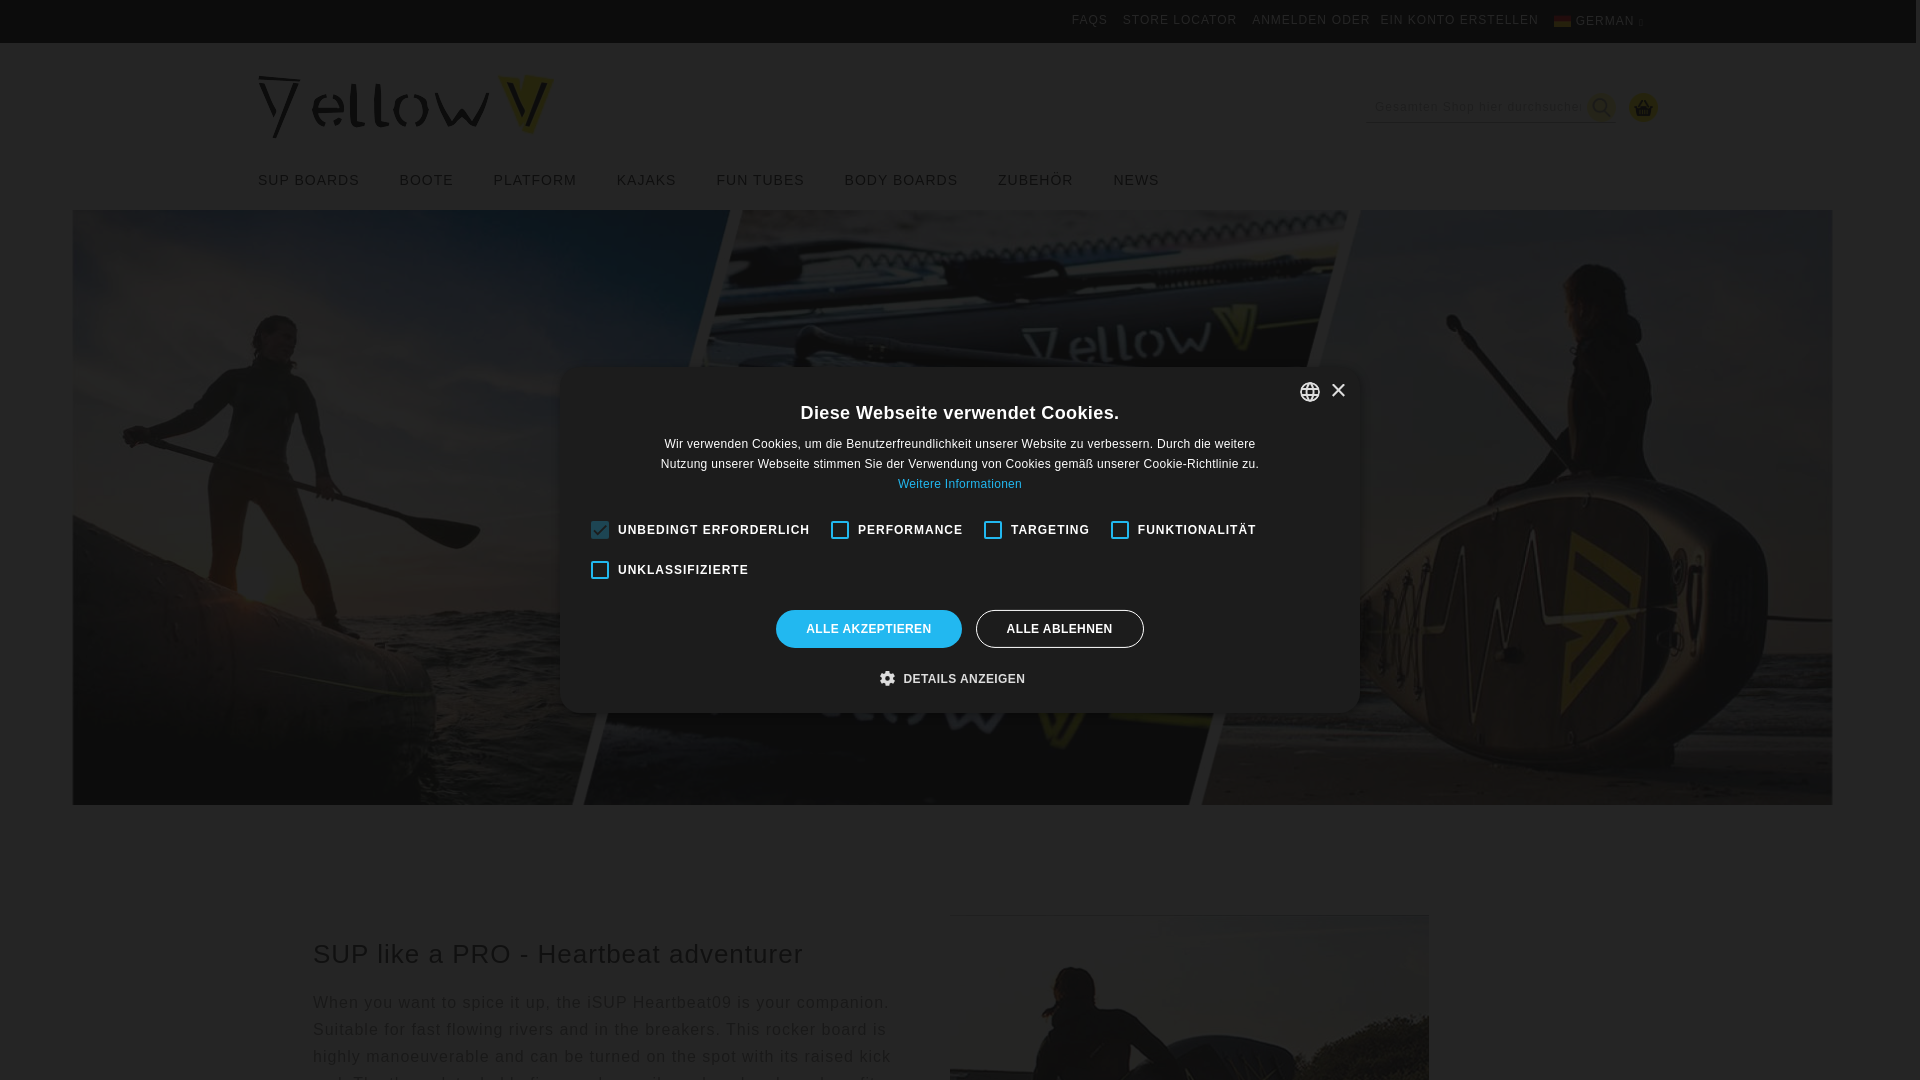  What do you see at coordinates (1288, 20) in the screenshot?
I see `ANMELDEN` at bounding box center [1288, 20].